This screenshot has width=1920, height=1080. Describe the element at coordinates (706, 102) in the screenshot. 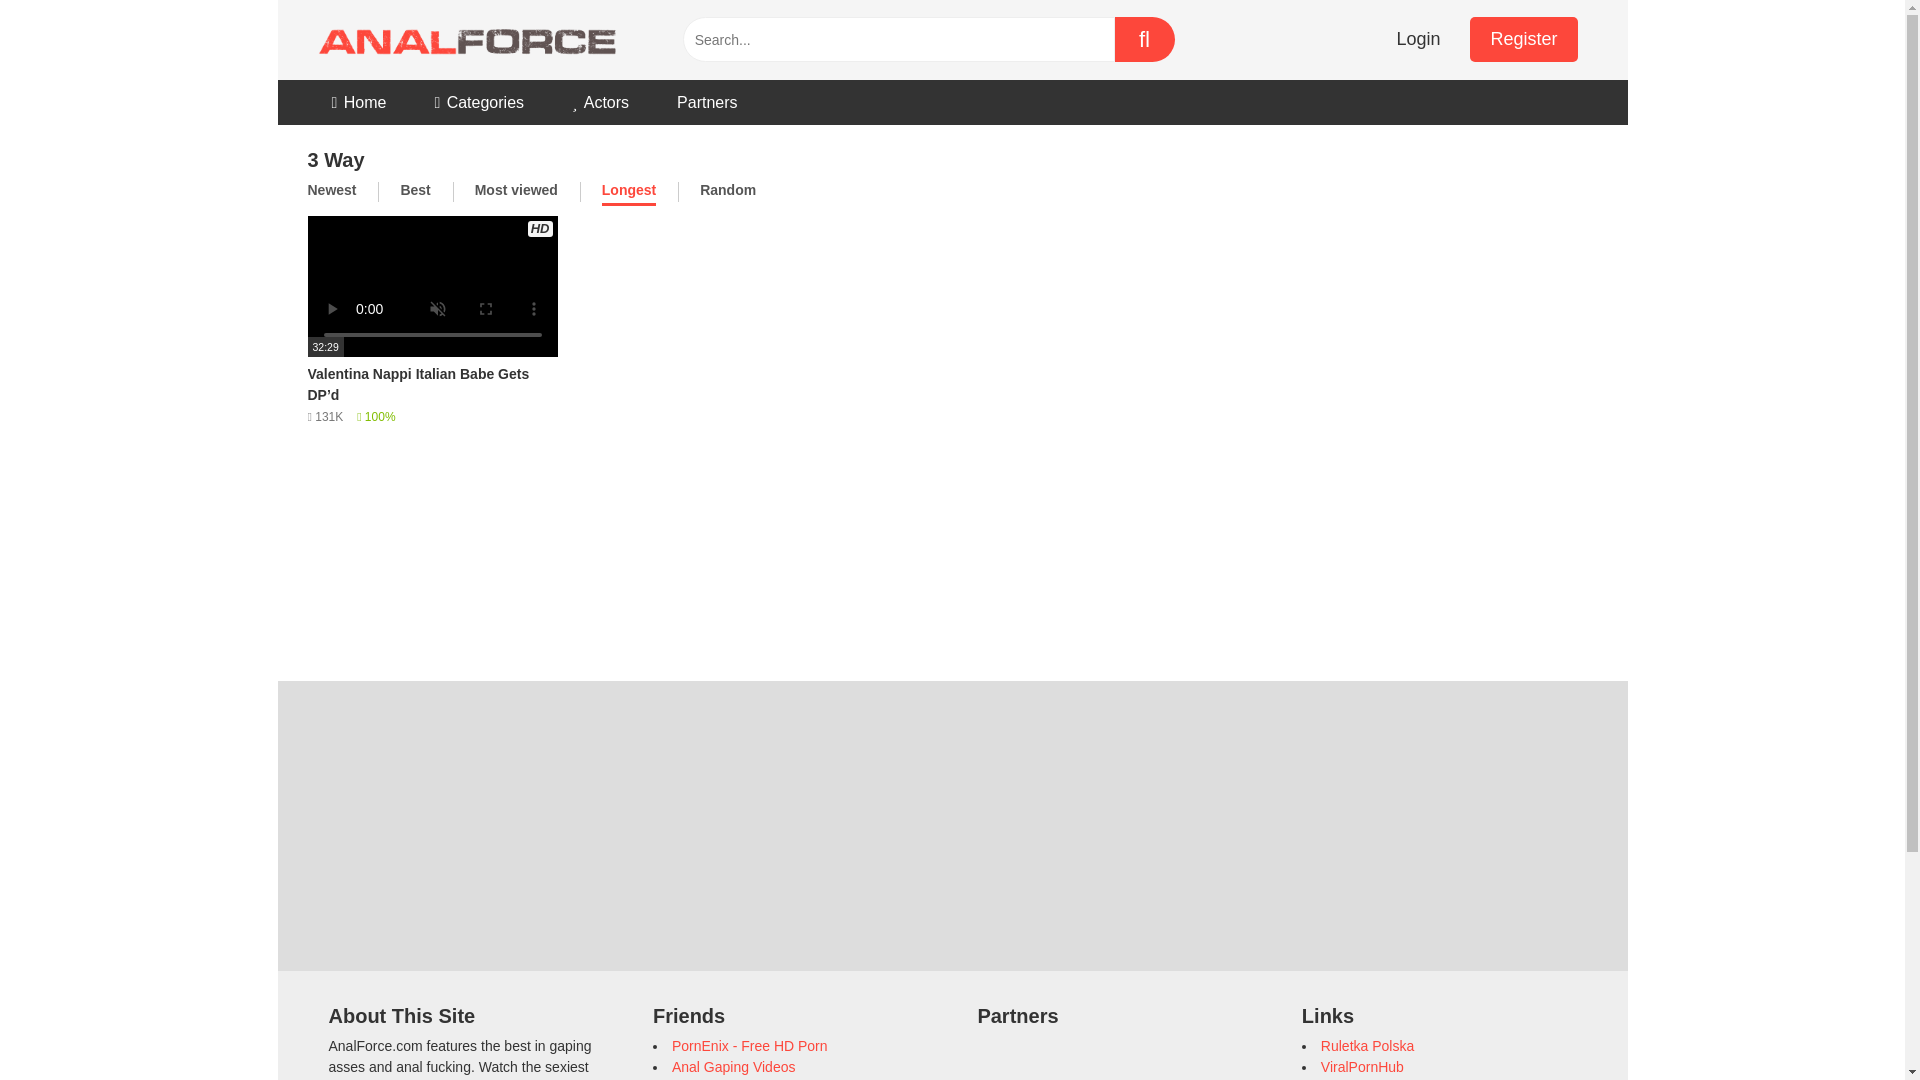

I see `Partners` at that location.